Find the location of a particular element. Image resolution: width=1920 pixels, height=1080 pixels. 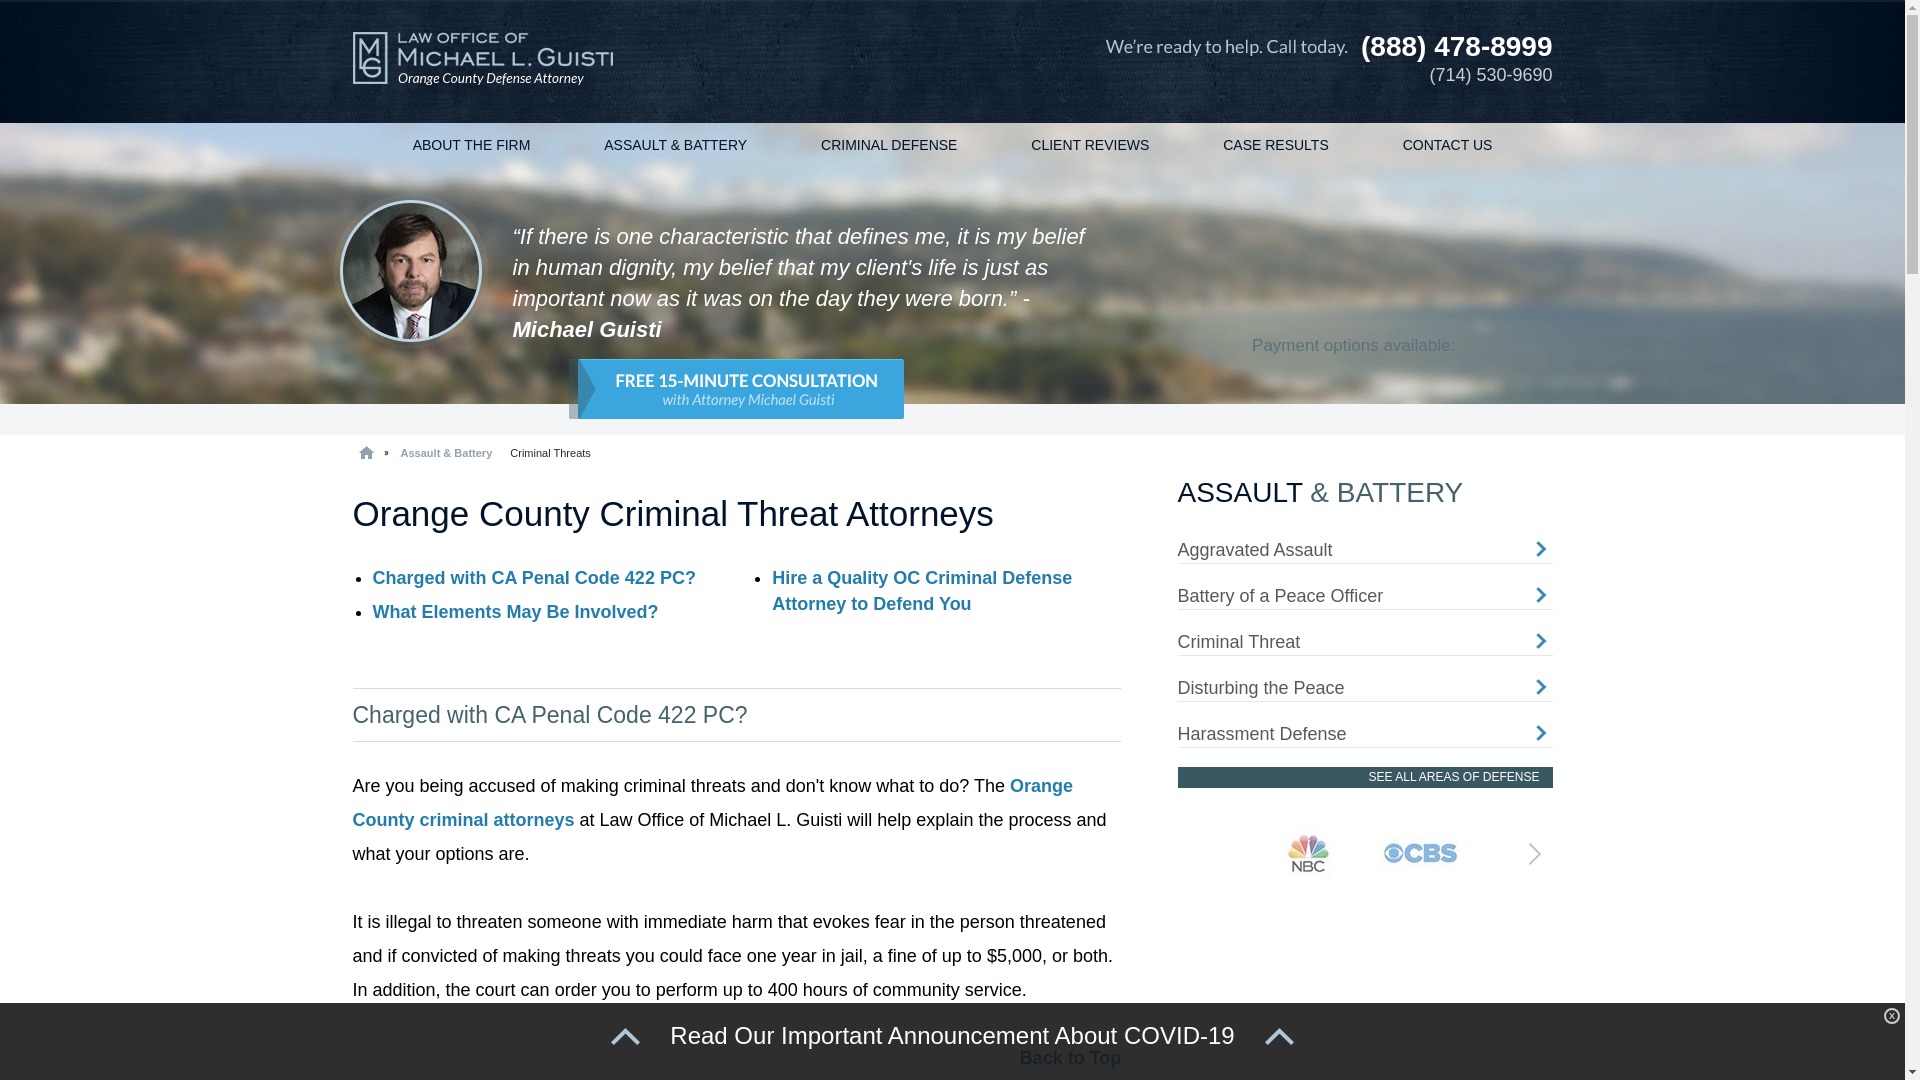

Read Our Important Announcement About COVID-19 is located at coordinates (952, 1035).